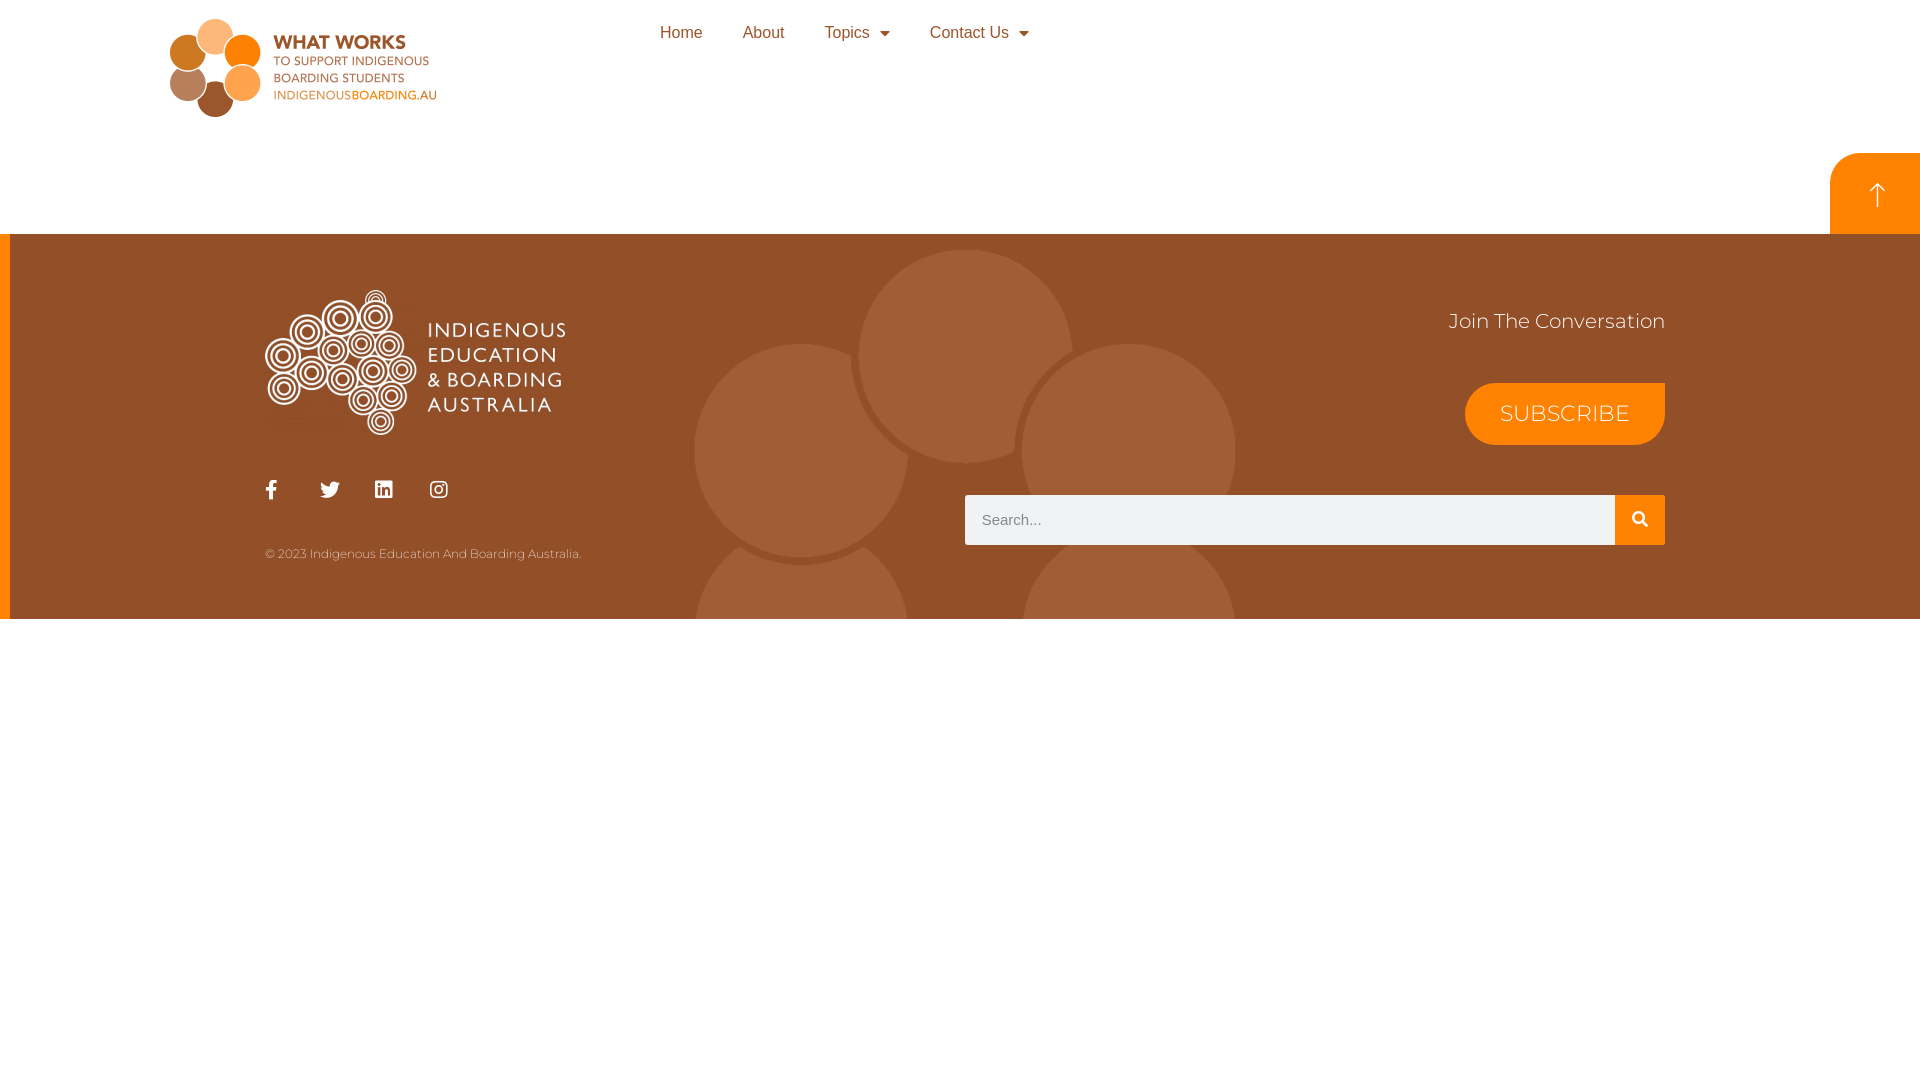  I want to click on Home, so click(682, 33).